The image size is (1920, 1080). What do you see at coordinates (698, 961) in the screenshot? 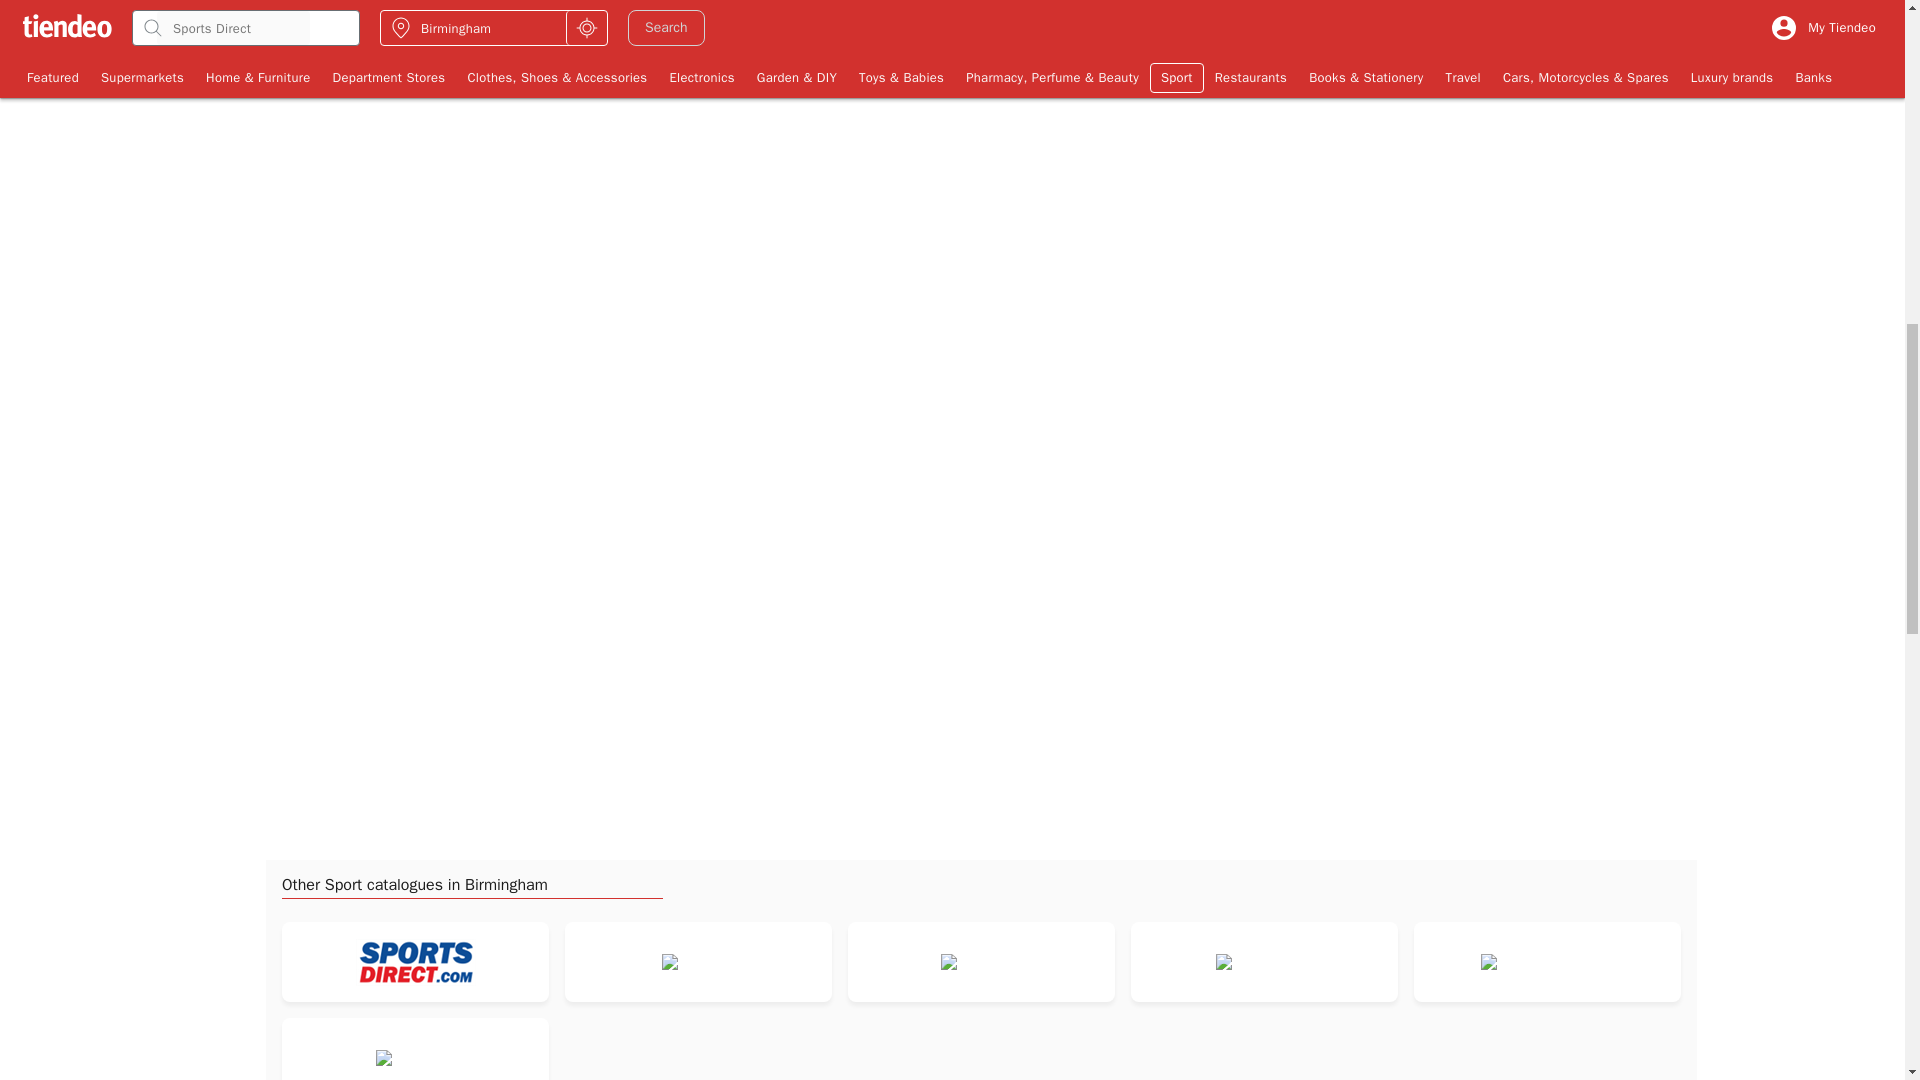
I see `Logo Speedo` at bounding box center [698, 961].